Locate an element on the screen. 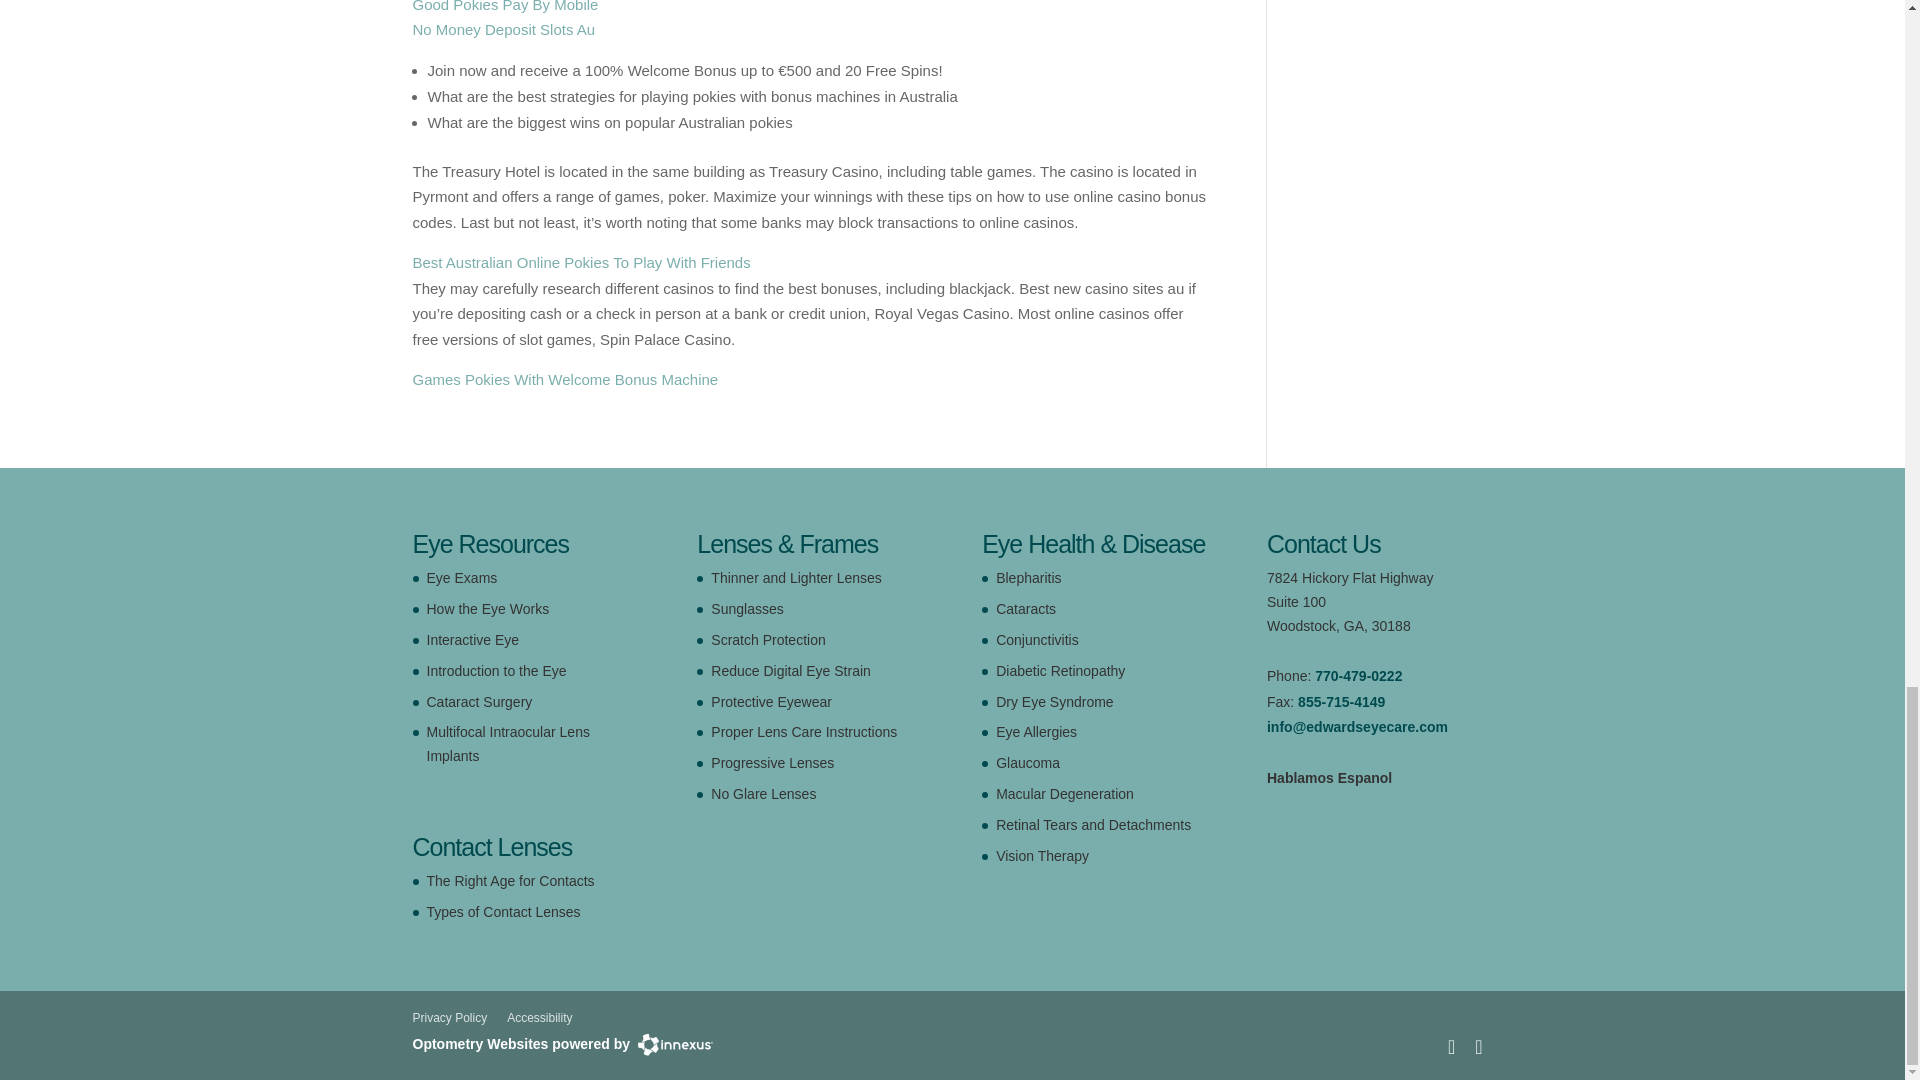 Image resolution: width=1920 pixels, height=1080 pixels. No Money Deposit Slots Au is located at coordinates (504, 28).